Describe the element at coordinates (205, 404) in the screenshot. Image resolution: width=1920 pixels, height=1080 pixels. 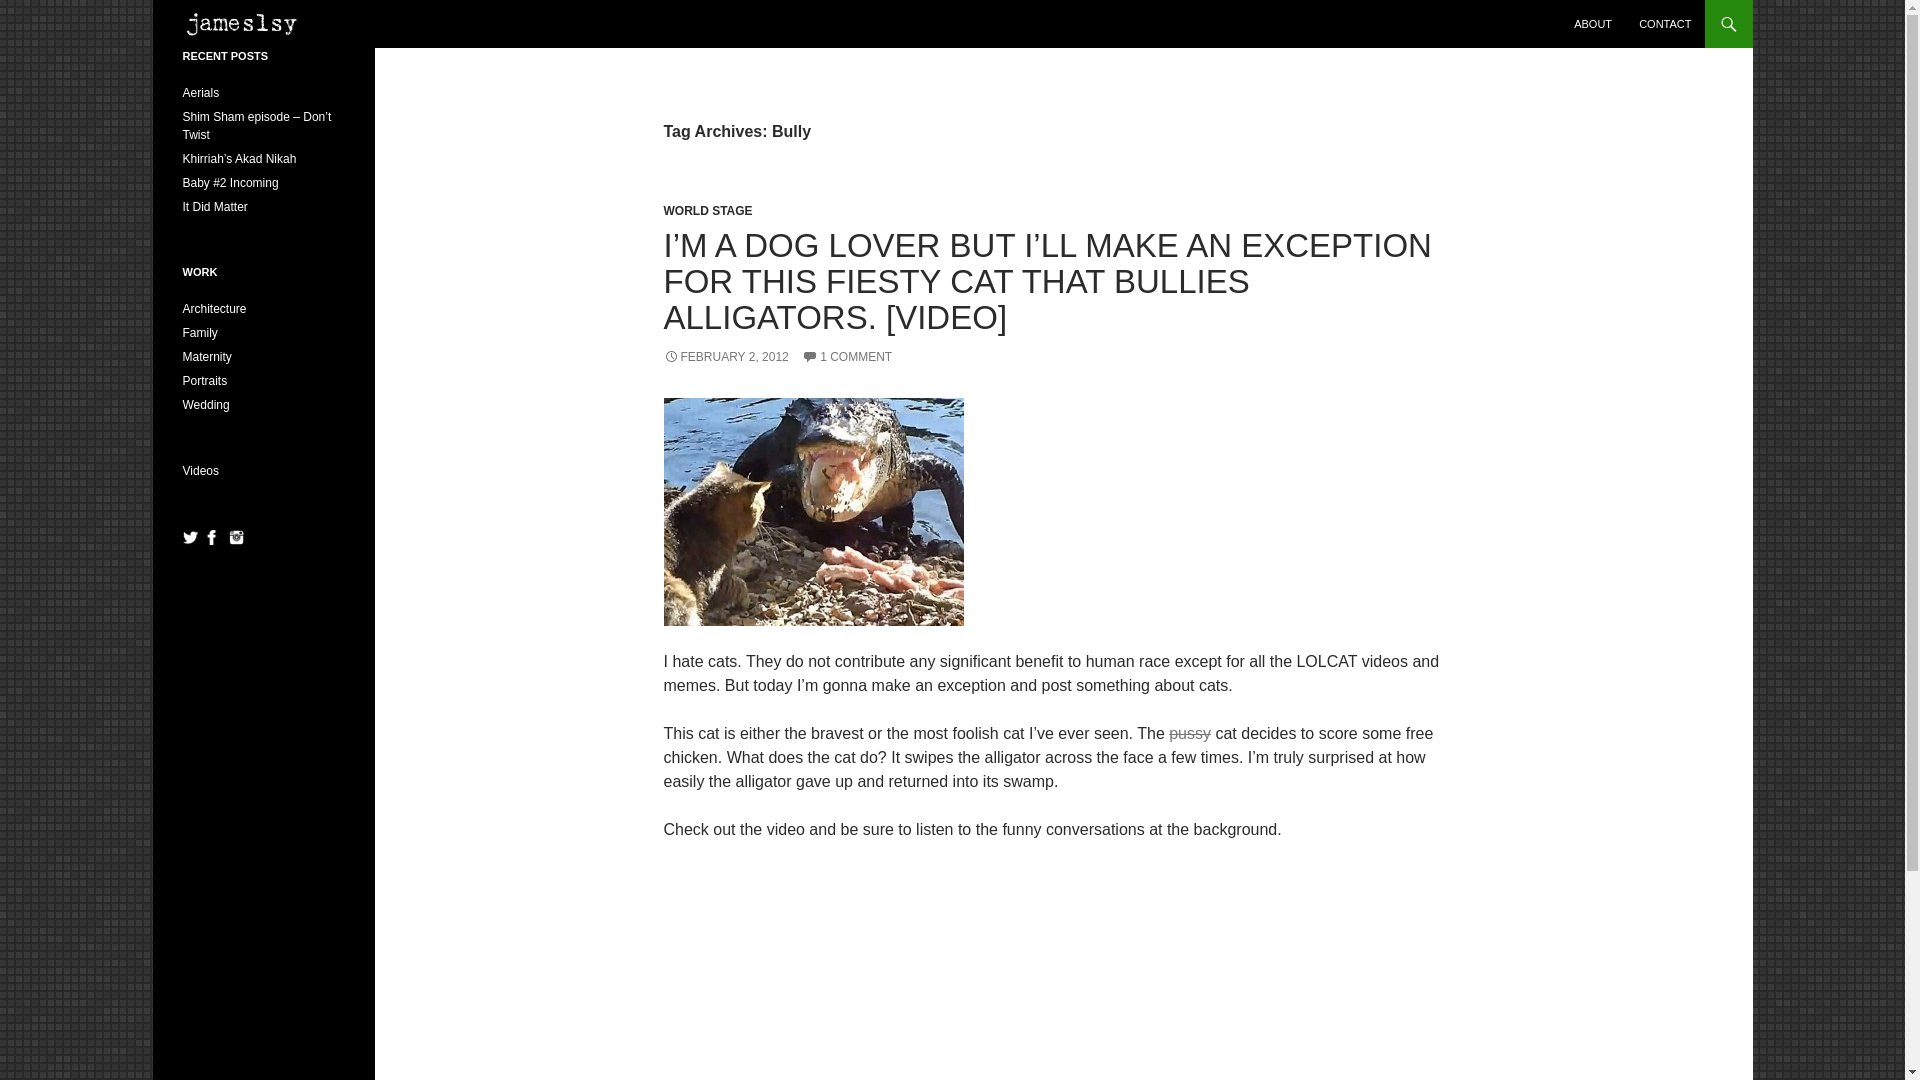
I see `Wedding` at that location.